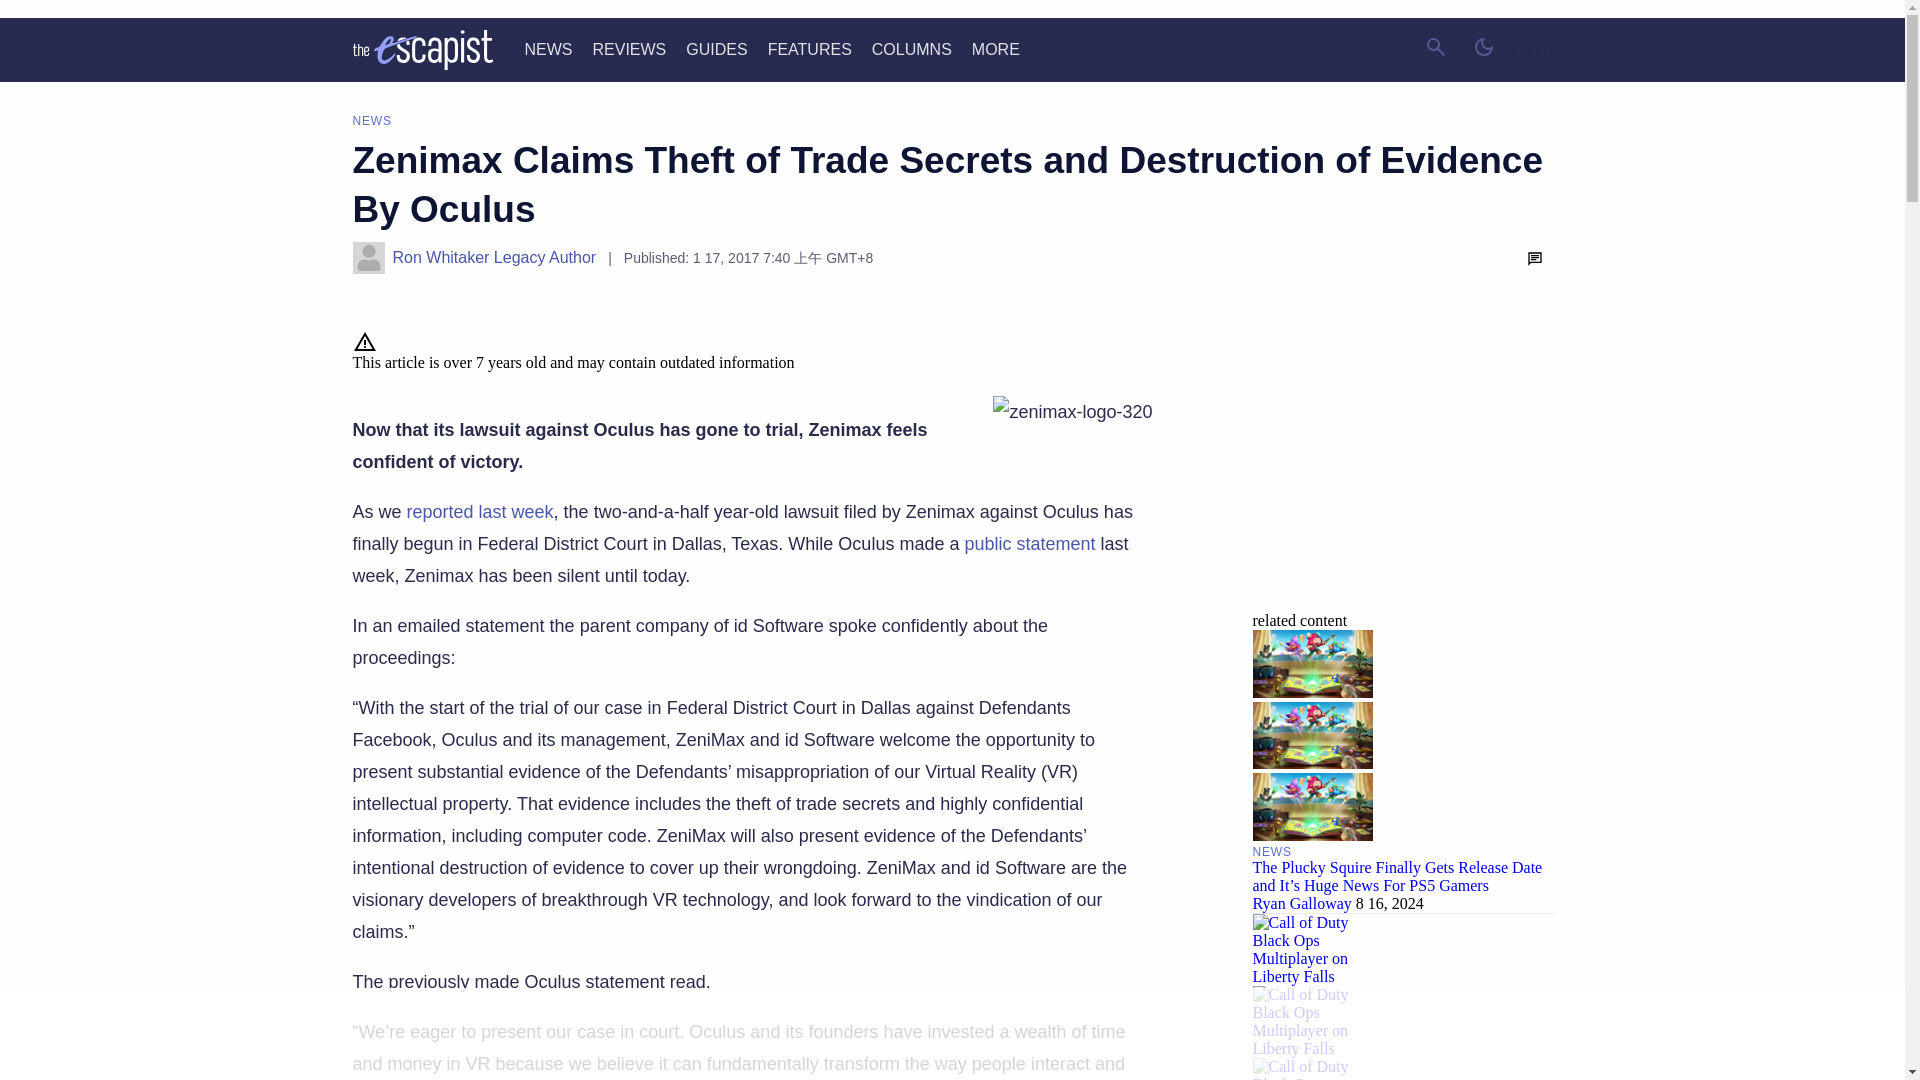 Image resolution: width=1920 pixels, height=1080 pixels. What do you see at coordinates (1436, 46) in the screenshot?
I see `Search` at bounding box center [1436, 46].